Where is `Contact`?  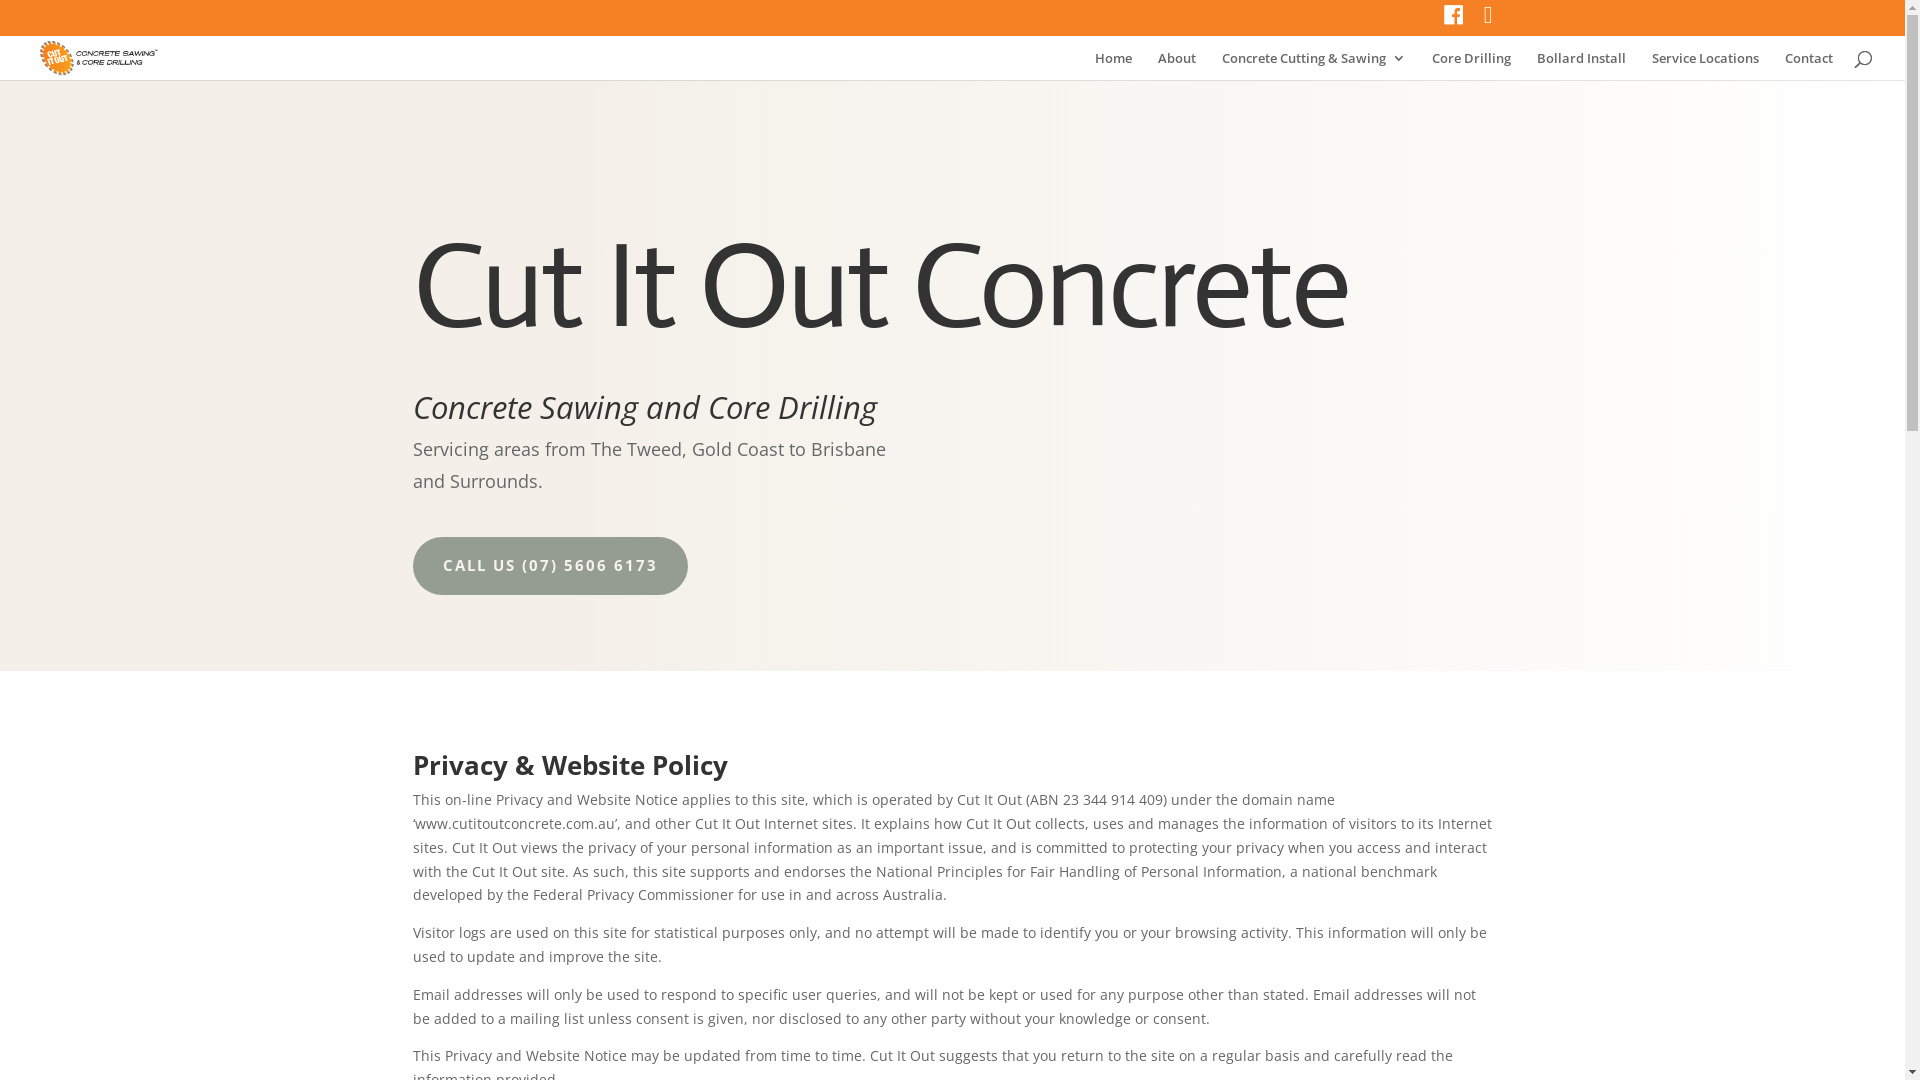
Contact is located at coordinates (1809, 66).